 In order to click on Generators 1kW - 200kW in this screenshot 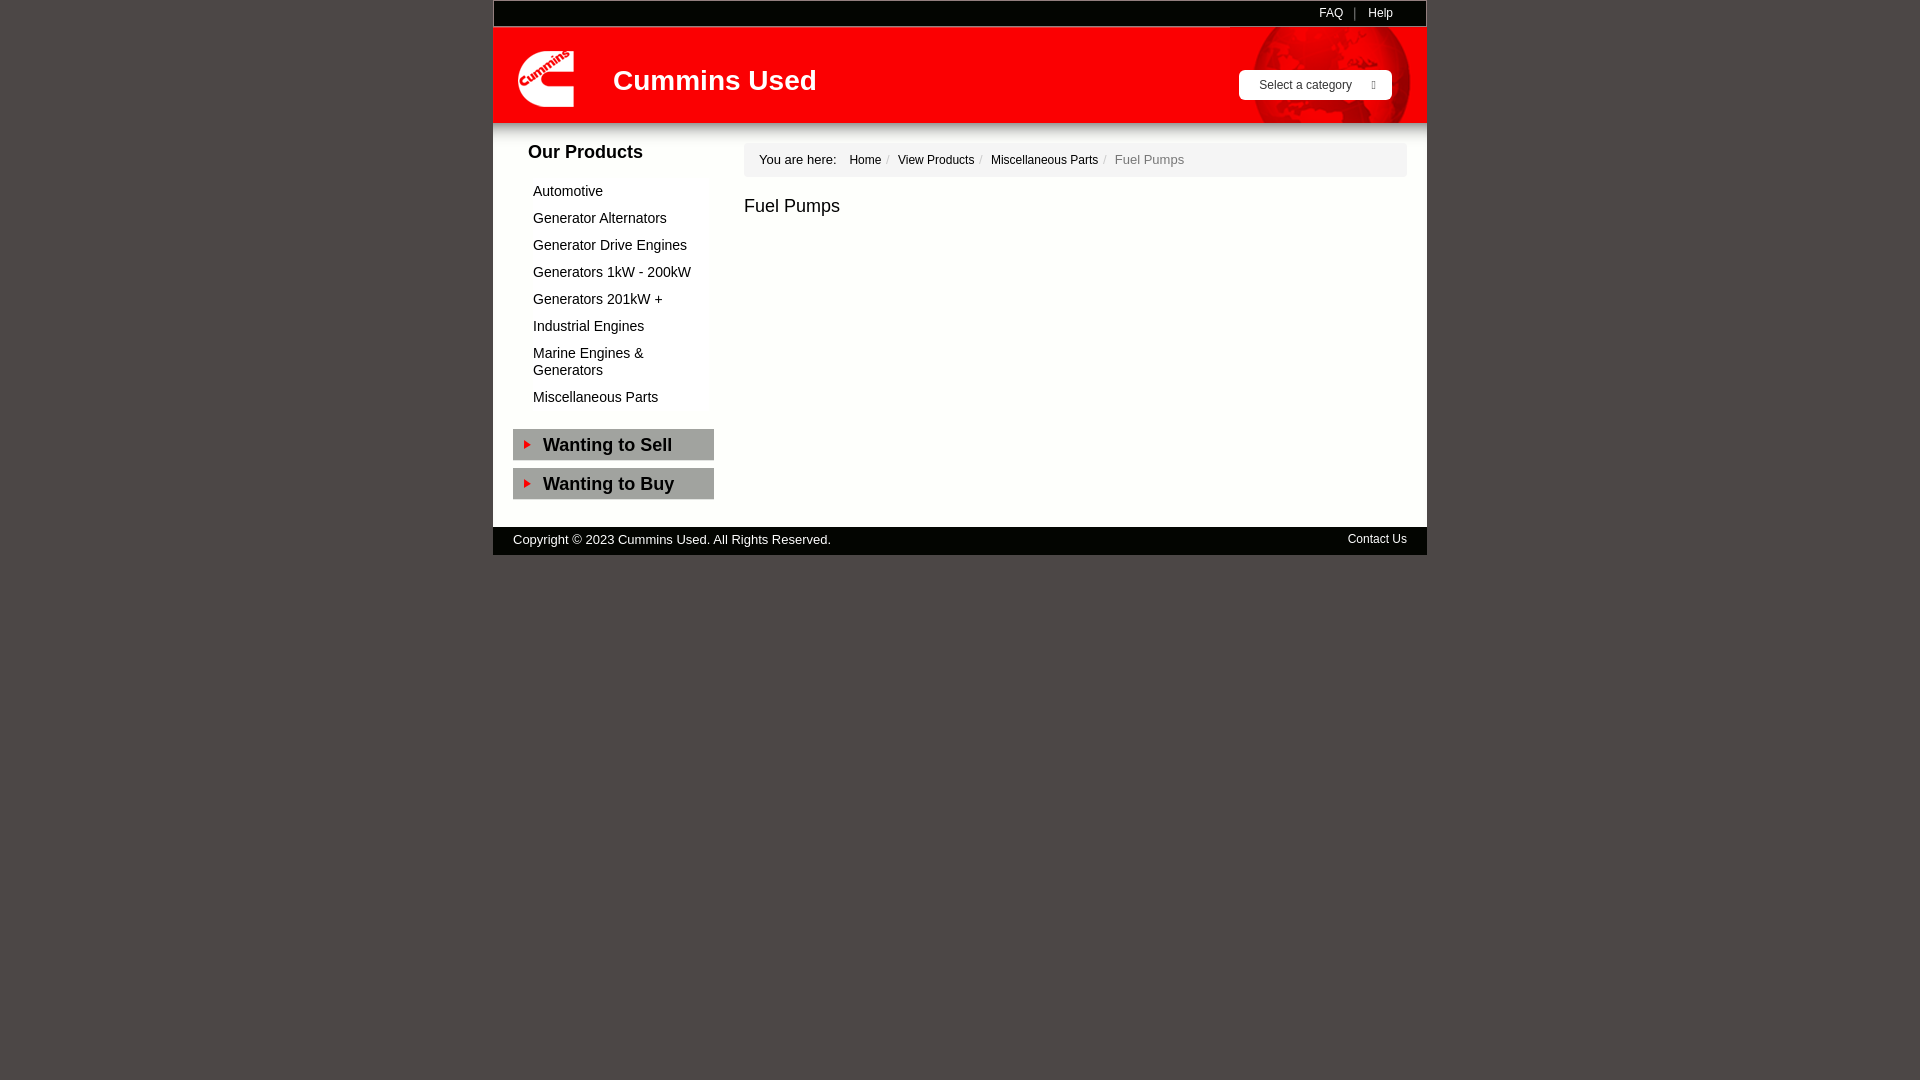, I will do `click(612, 272)`.